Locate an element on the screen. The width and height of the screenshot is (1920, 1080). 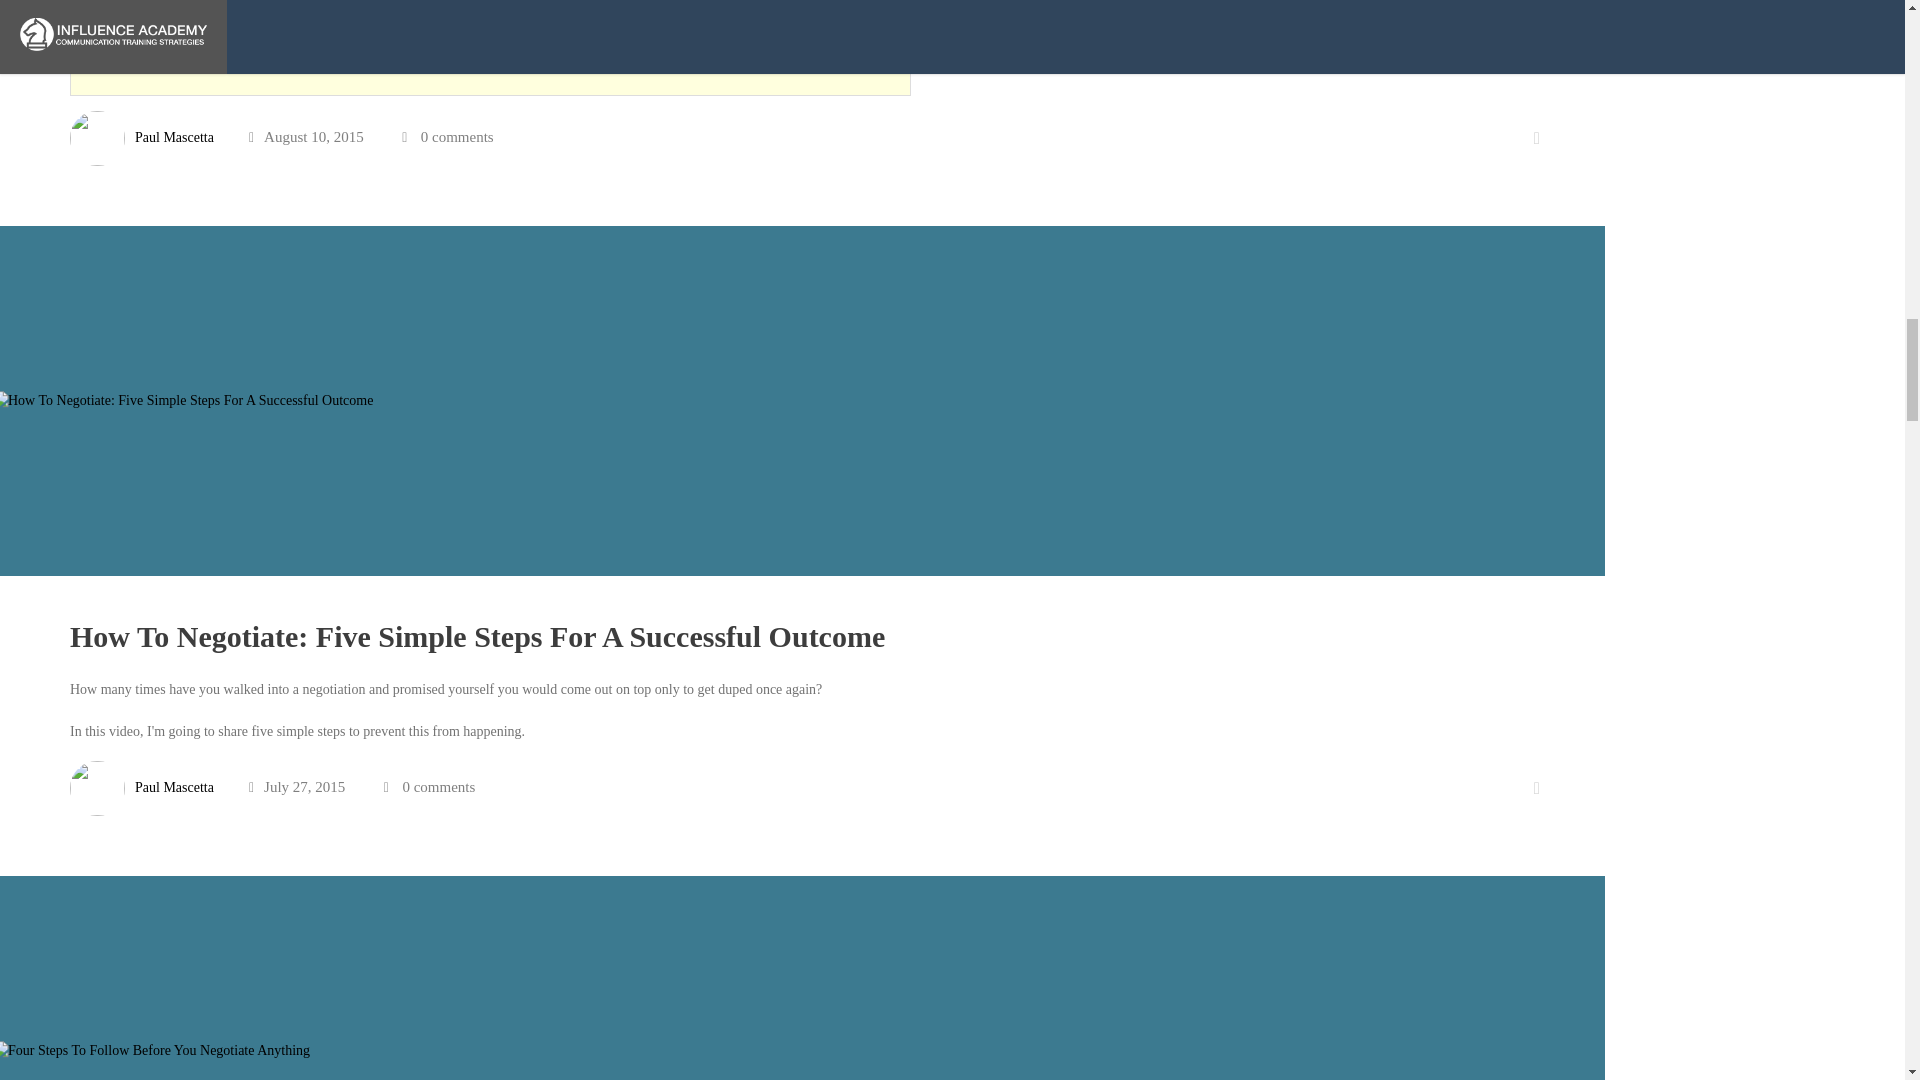
5:55 pm is located at coordinates (306, 136).